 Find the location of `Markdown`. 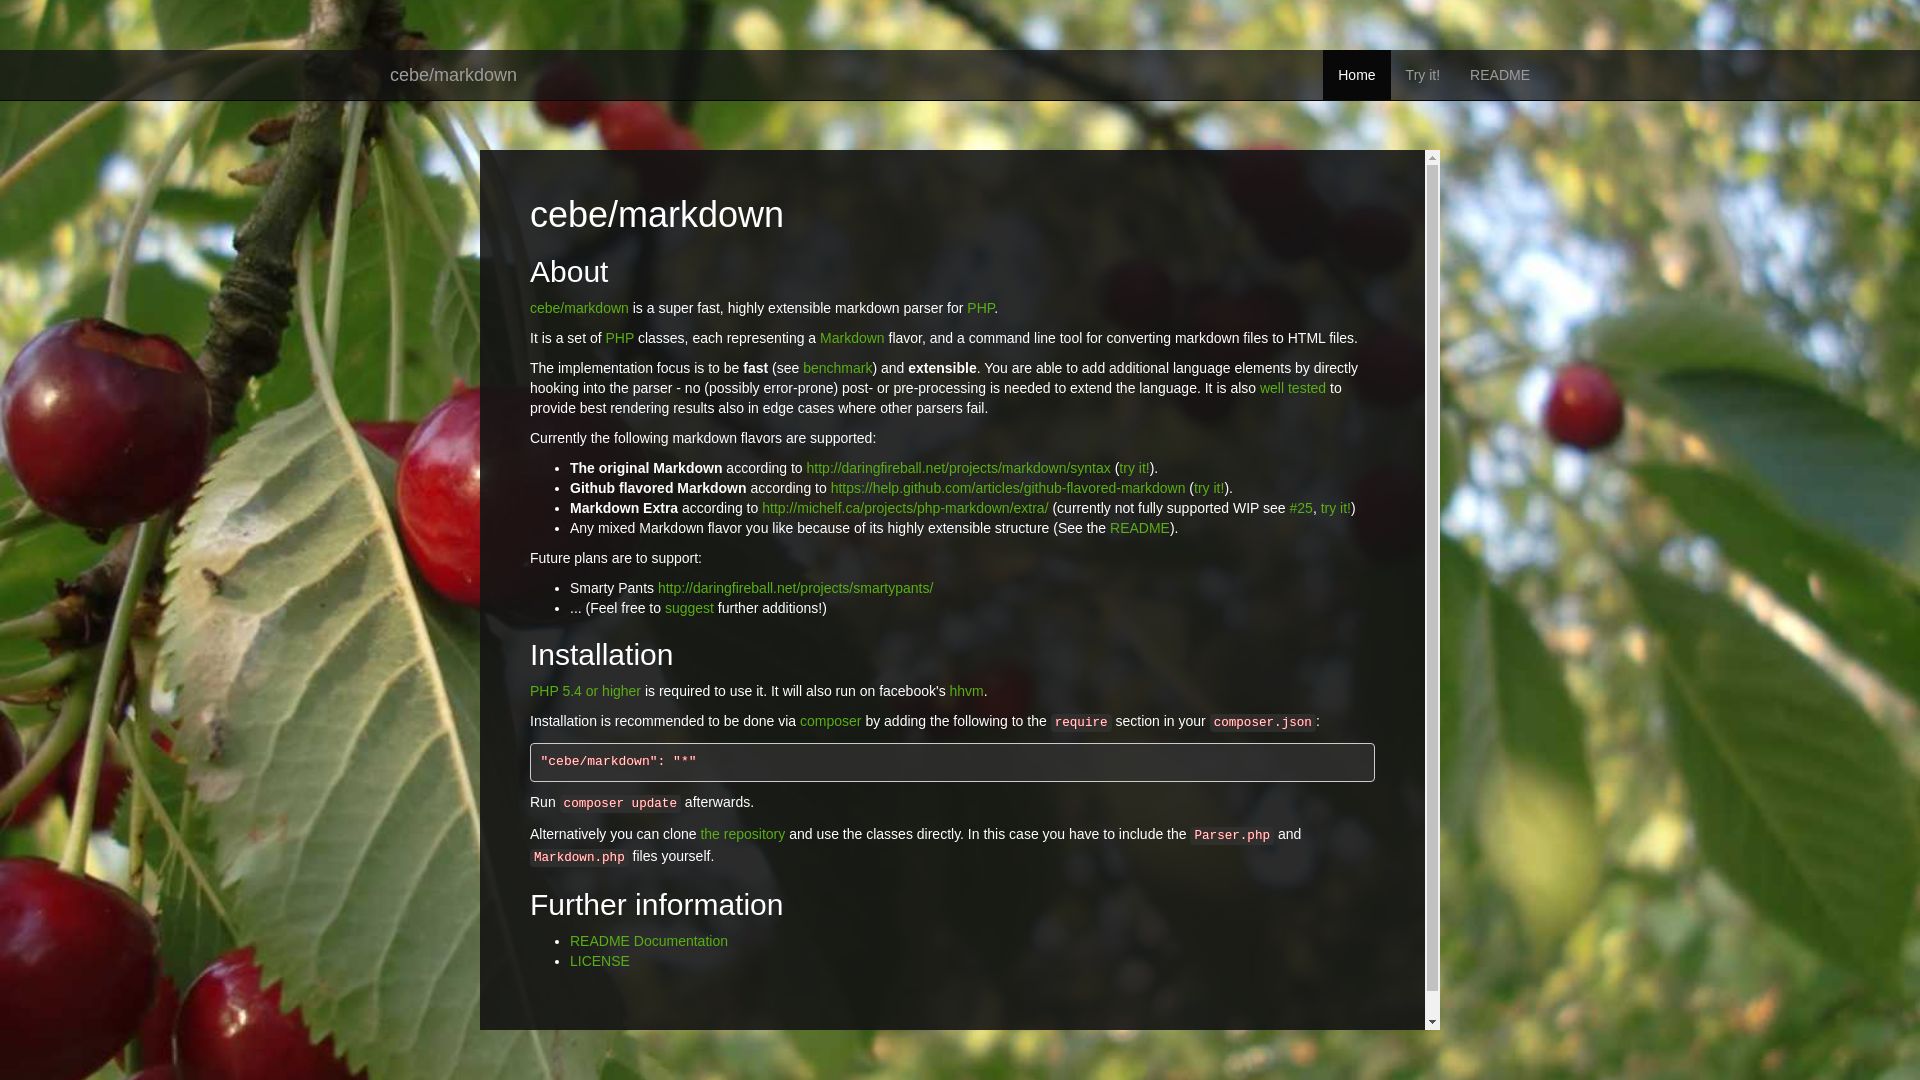

Markdown is located at coordinates (852, 338).